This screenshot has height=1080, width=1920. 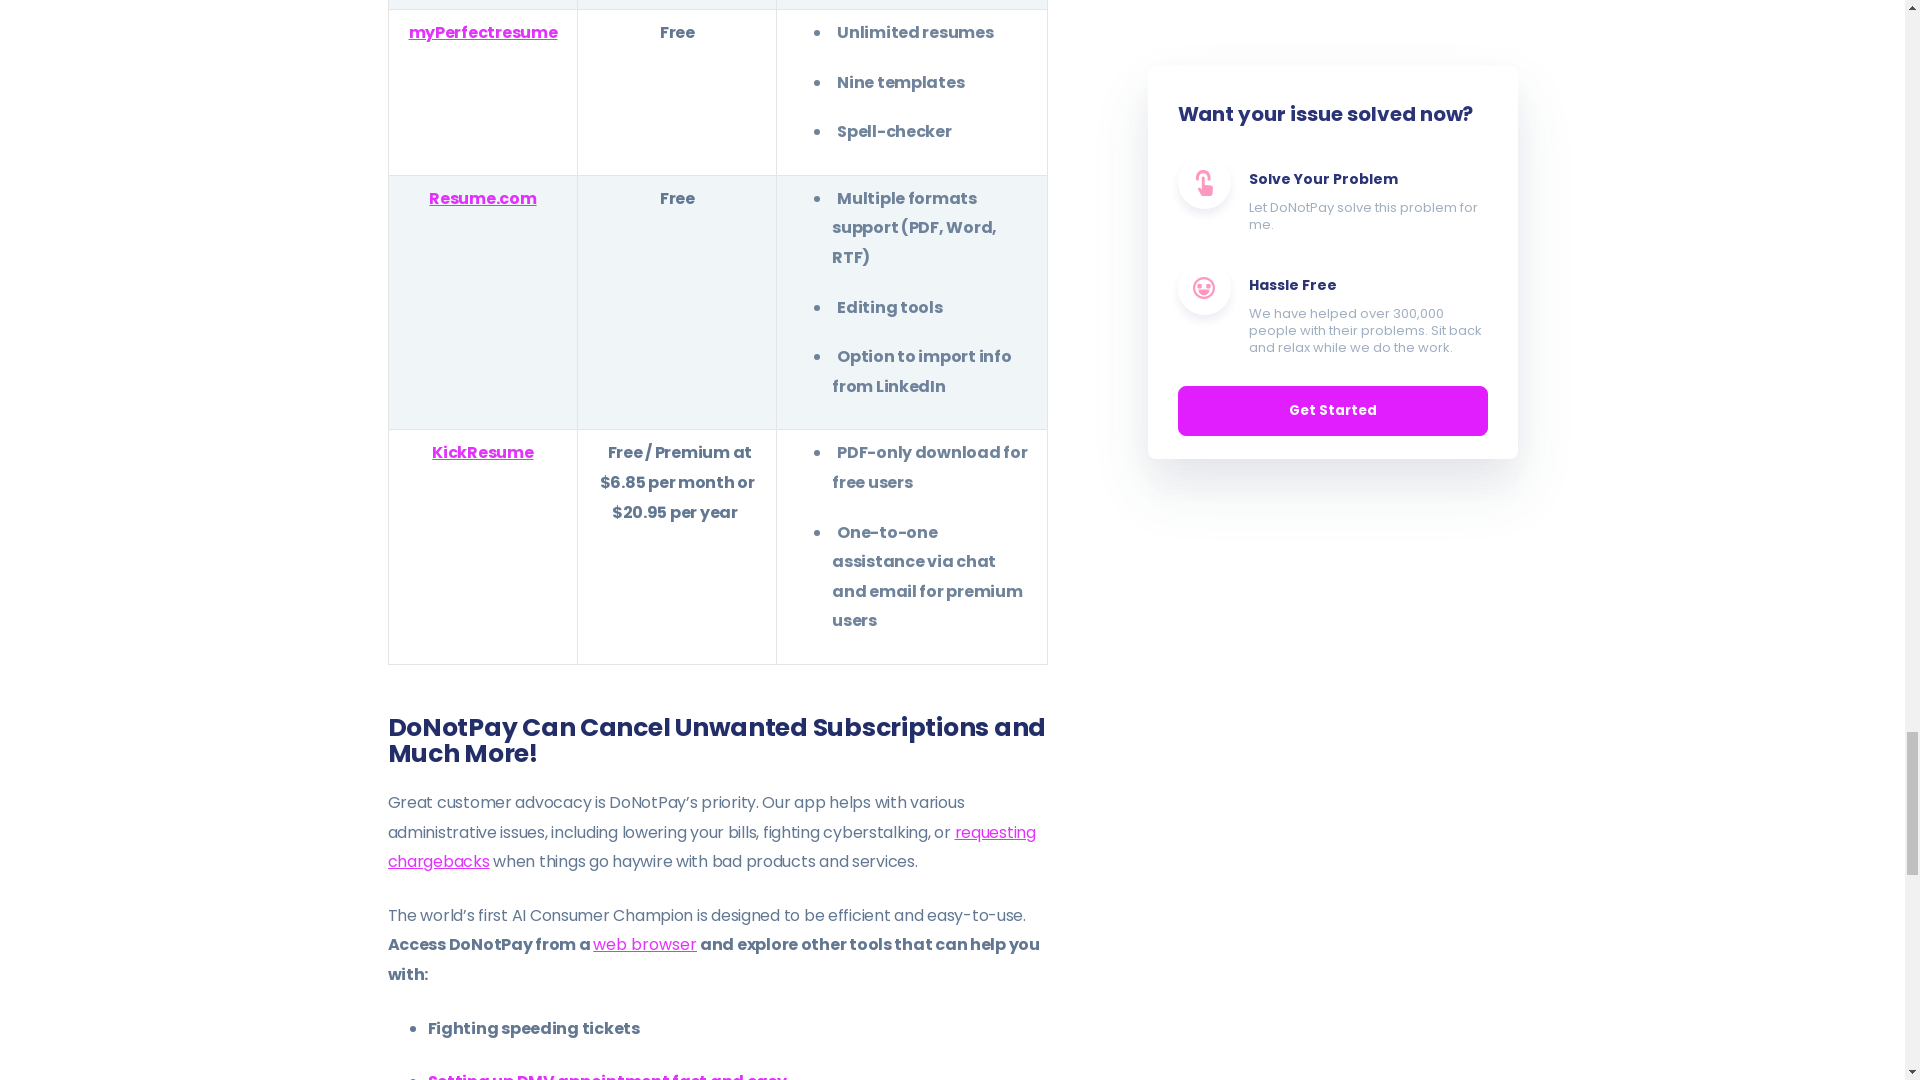 I want to click on KickResume, so click(x=482, y=452).